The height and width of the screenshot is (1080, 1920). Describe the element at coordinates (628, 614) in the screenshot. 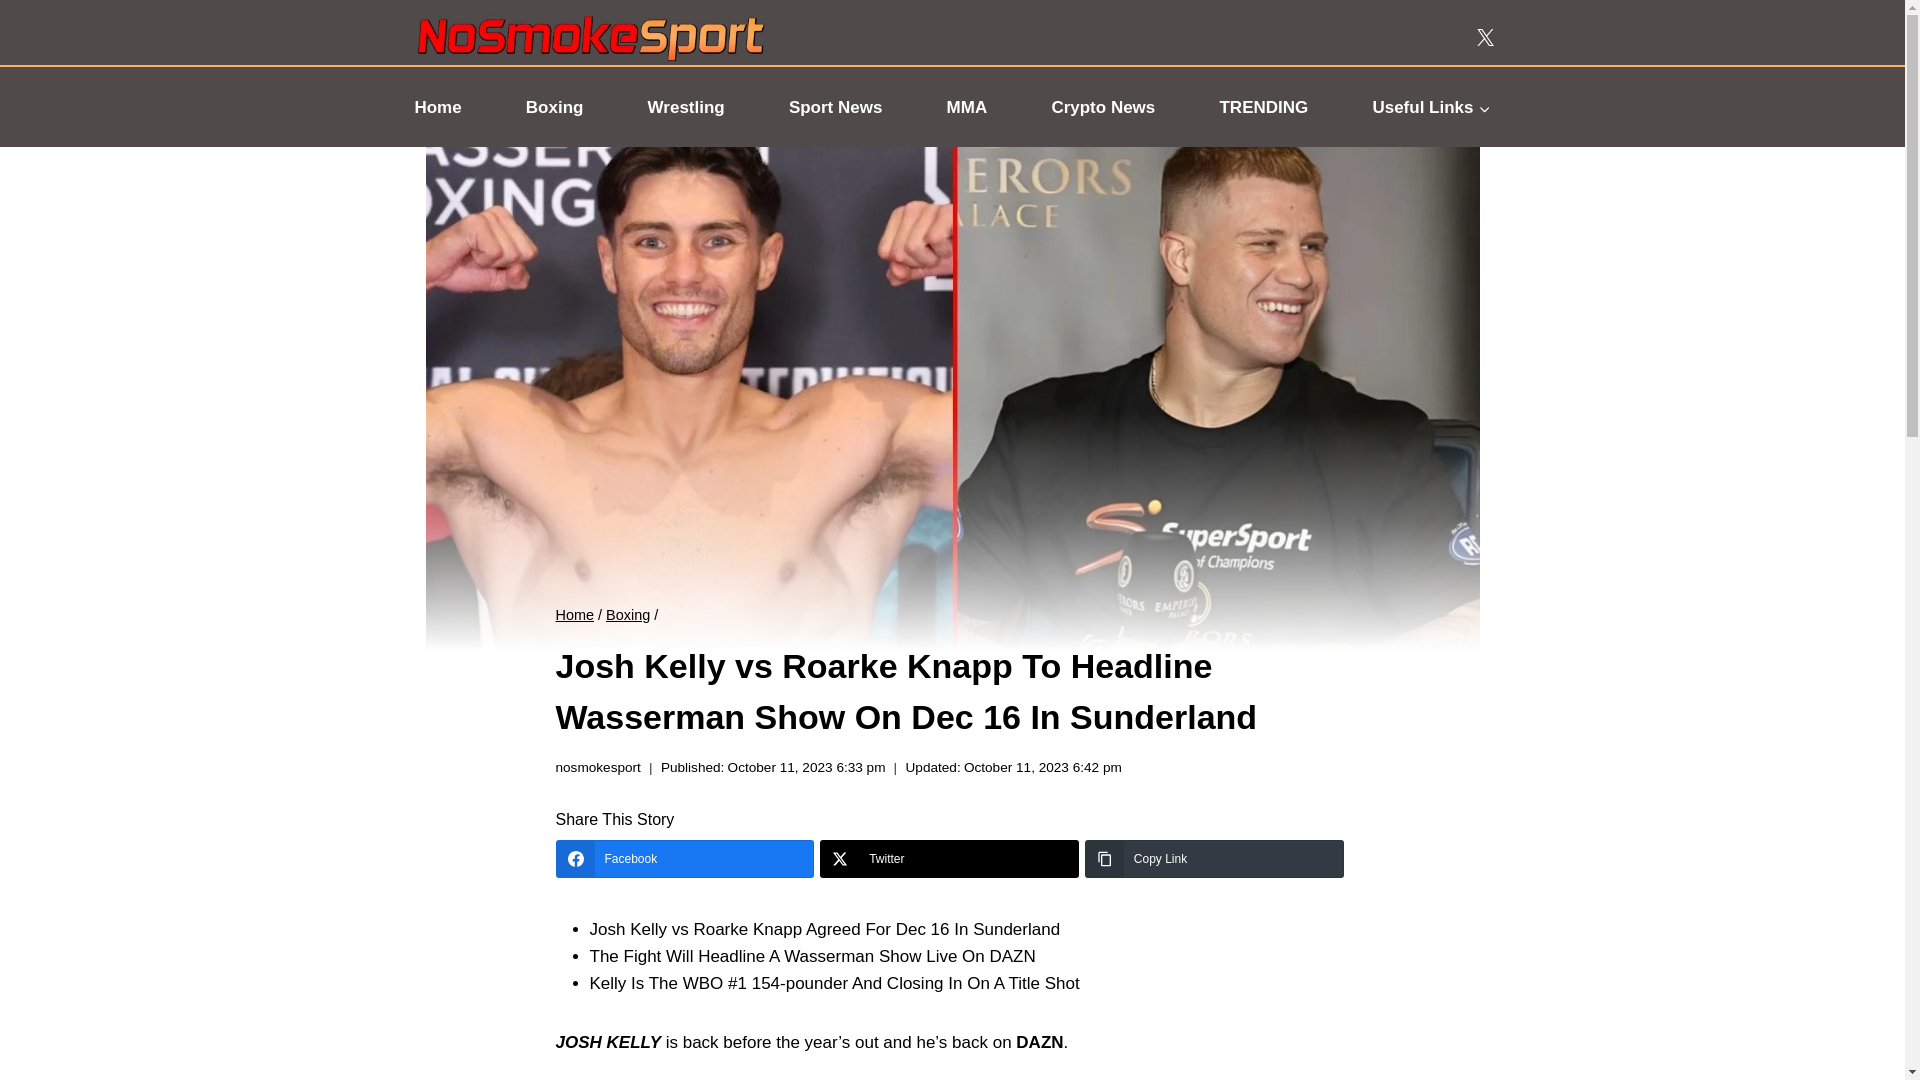

I see `Boxing` at that location.